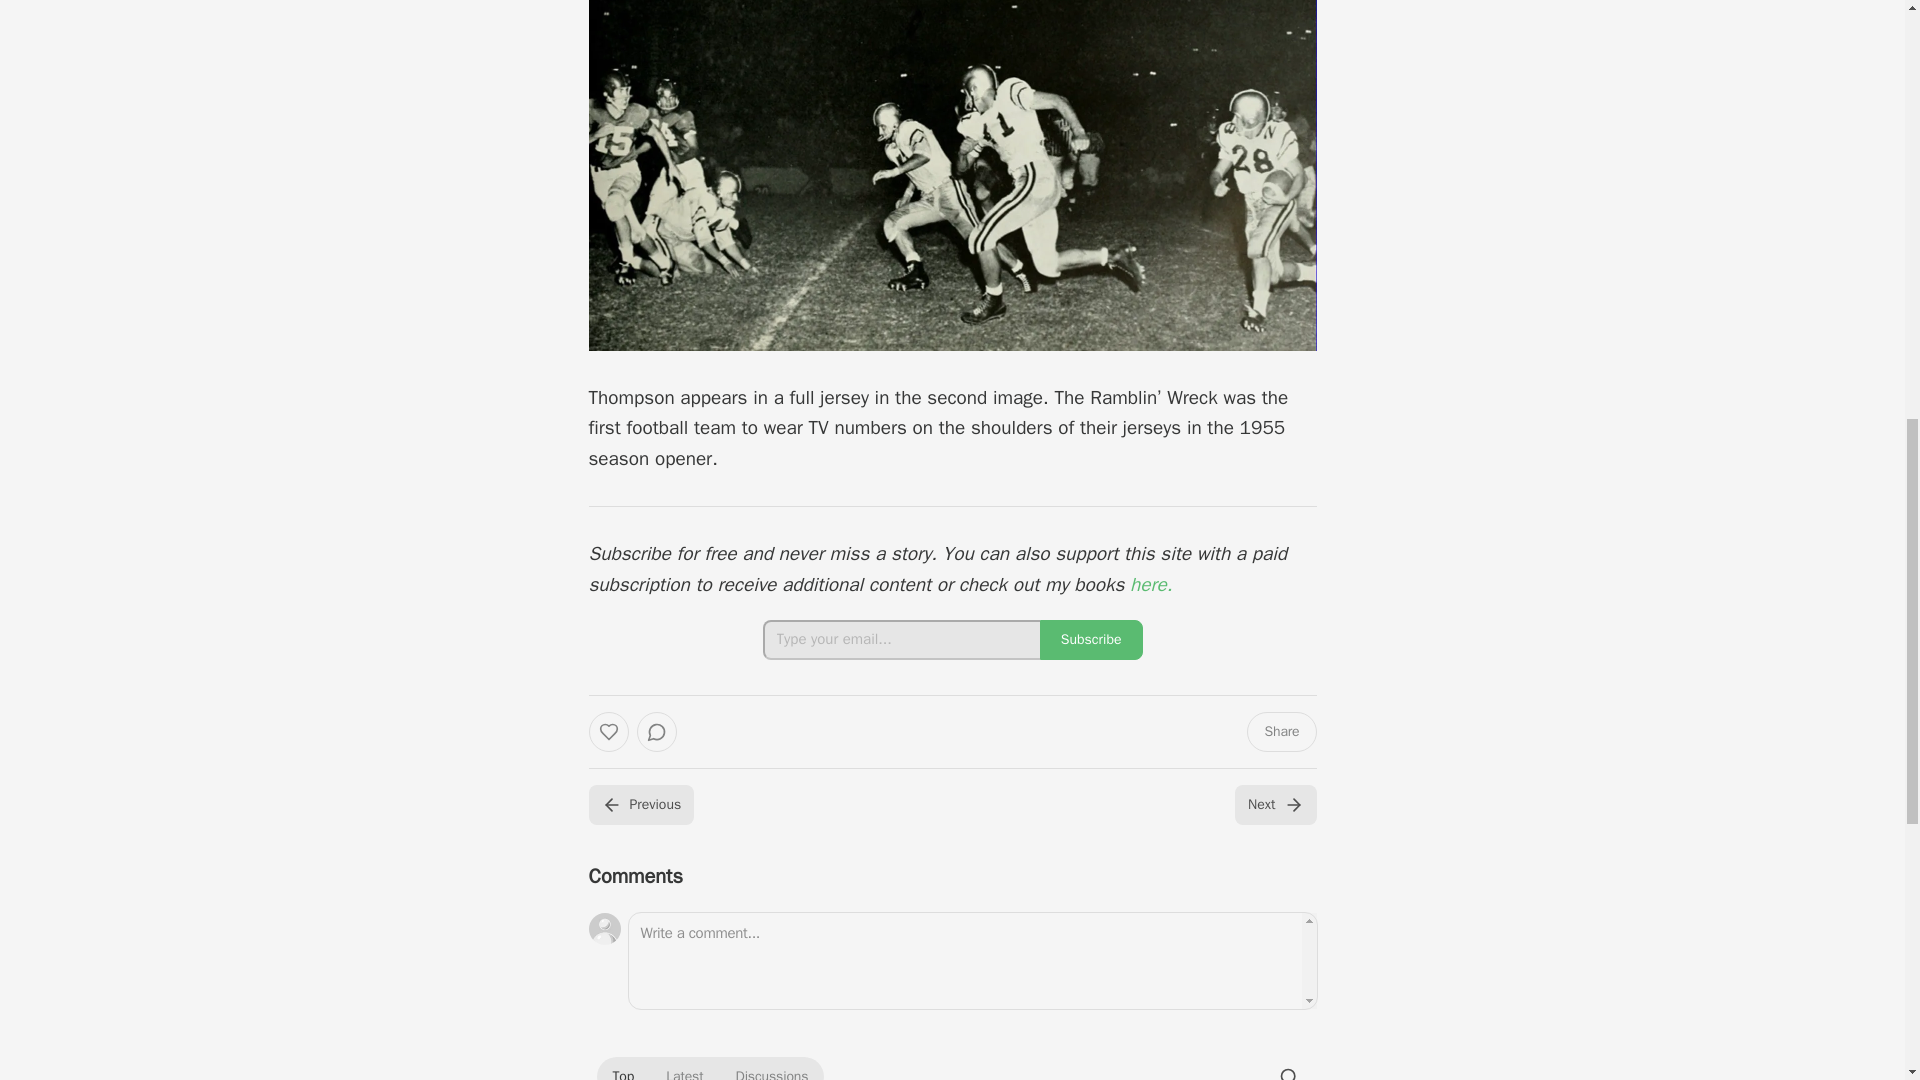  Describe the element at coordinates (1274, 805) in the screenshot. I see `Next` at that location.